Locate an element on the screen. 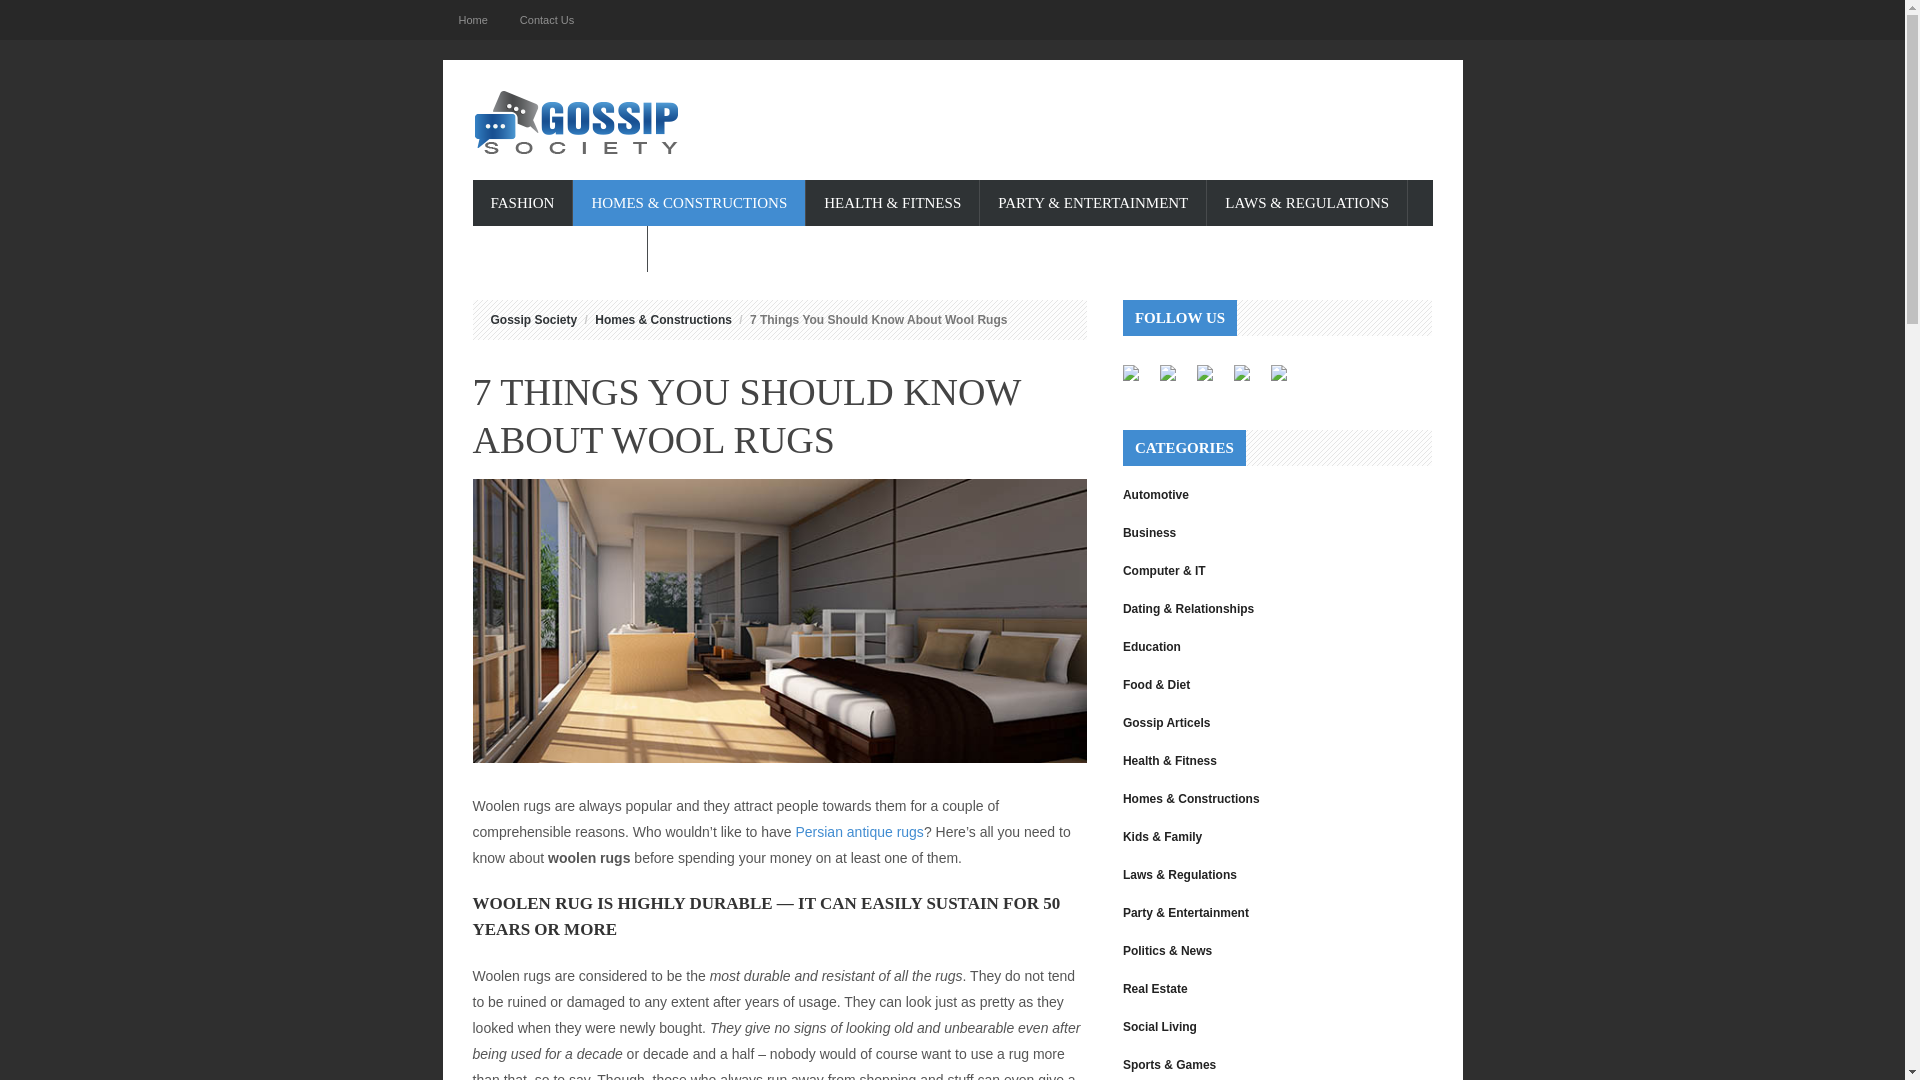  Find us on Linkedin is located at coordinates (1212, 381).